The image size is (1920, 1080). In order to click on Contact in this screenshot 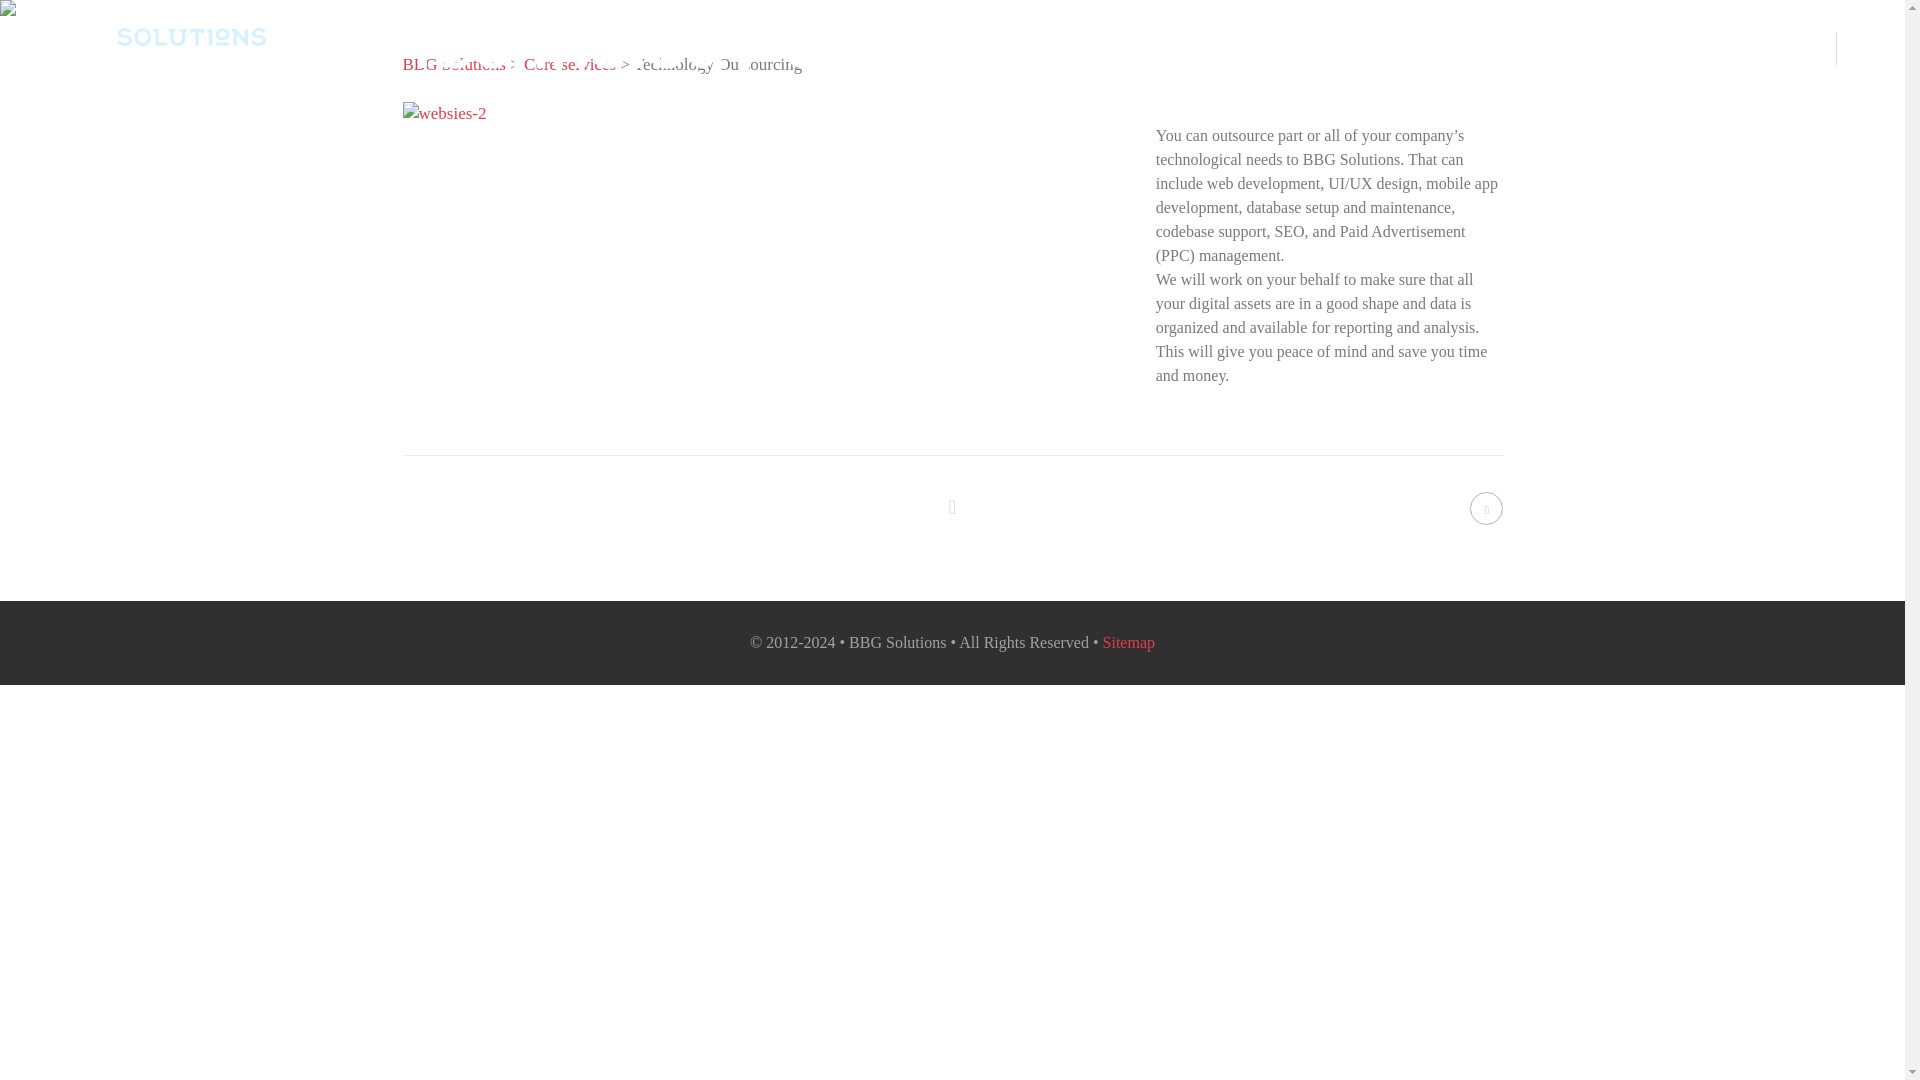, I will do `click(1713, 50)`.